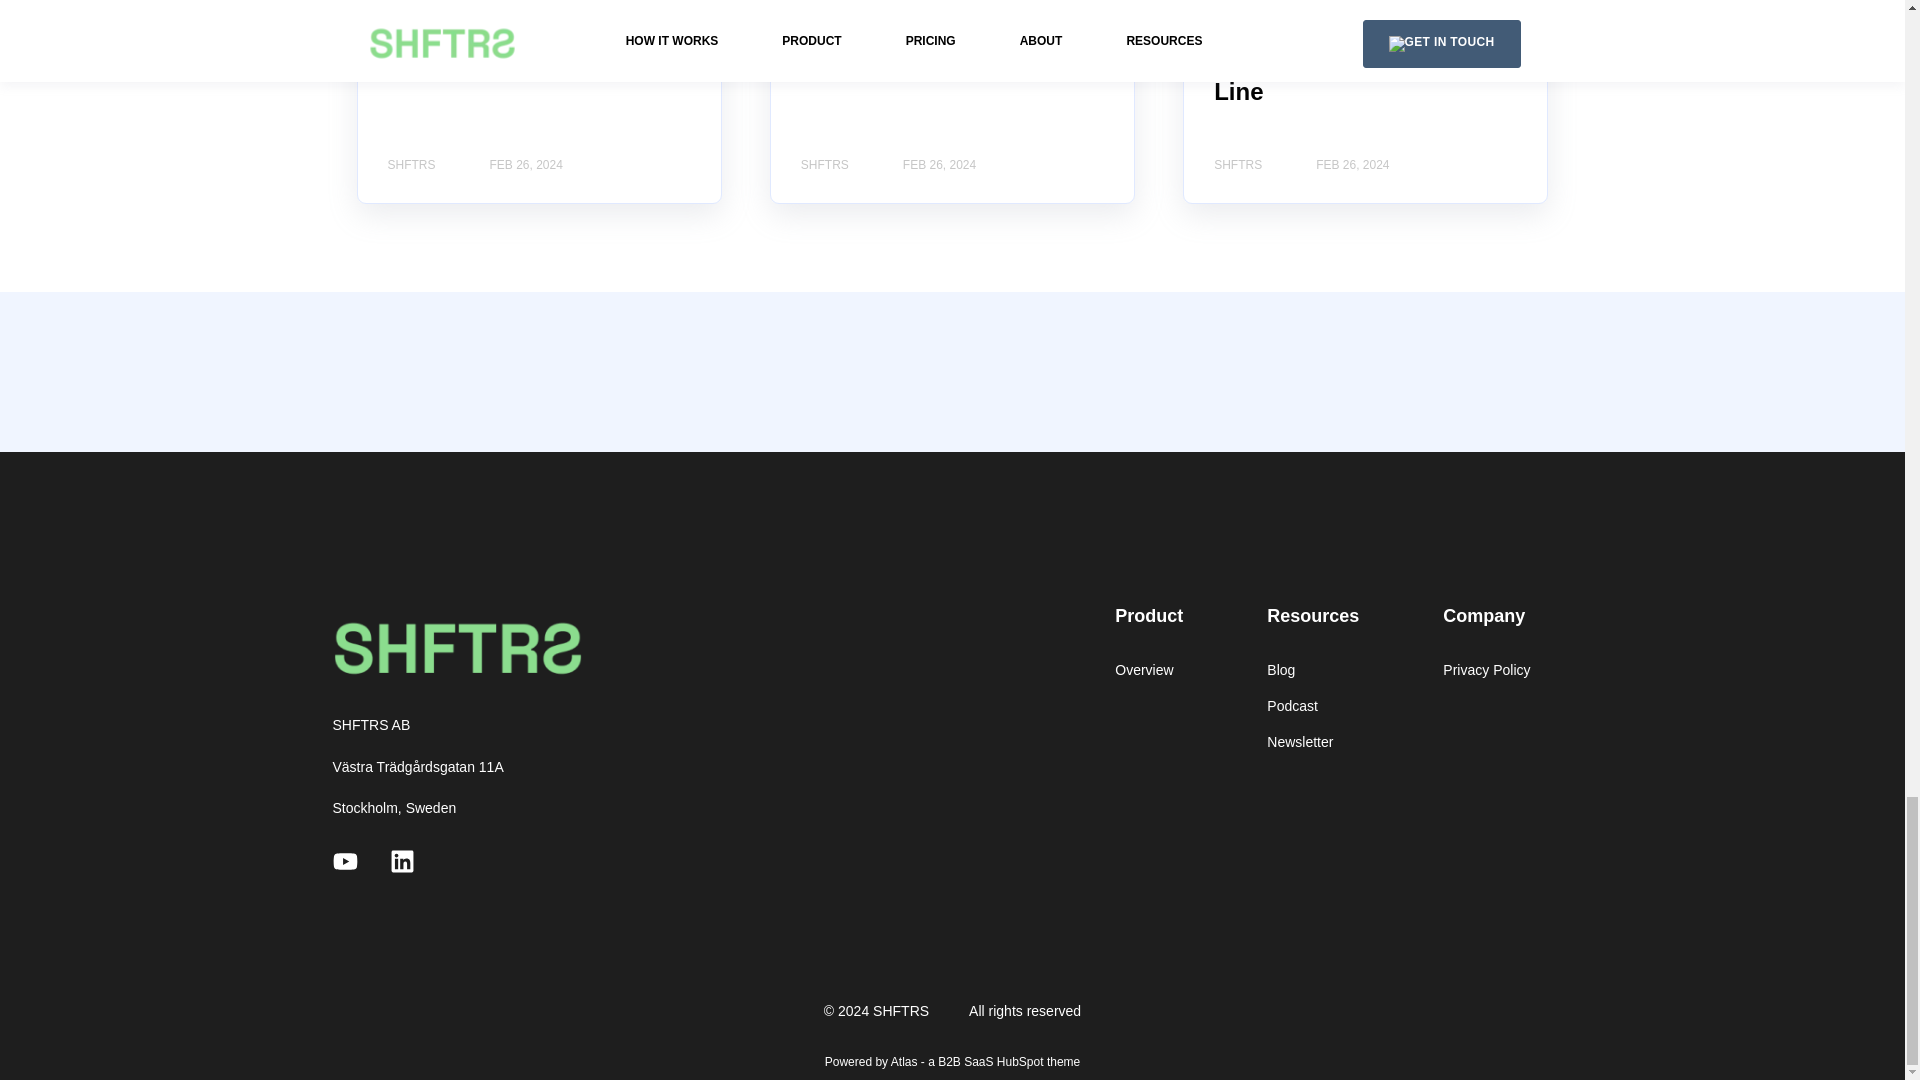 This screenshot has height=1080, width=1920. What do you see at coordinates (1313, 670) in the screenshot?
I see `Blog` at bounding box center [1313, 670].